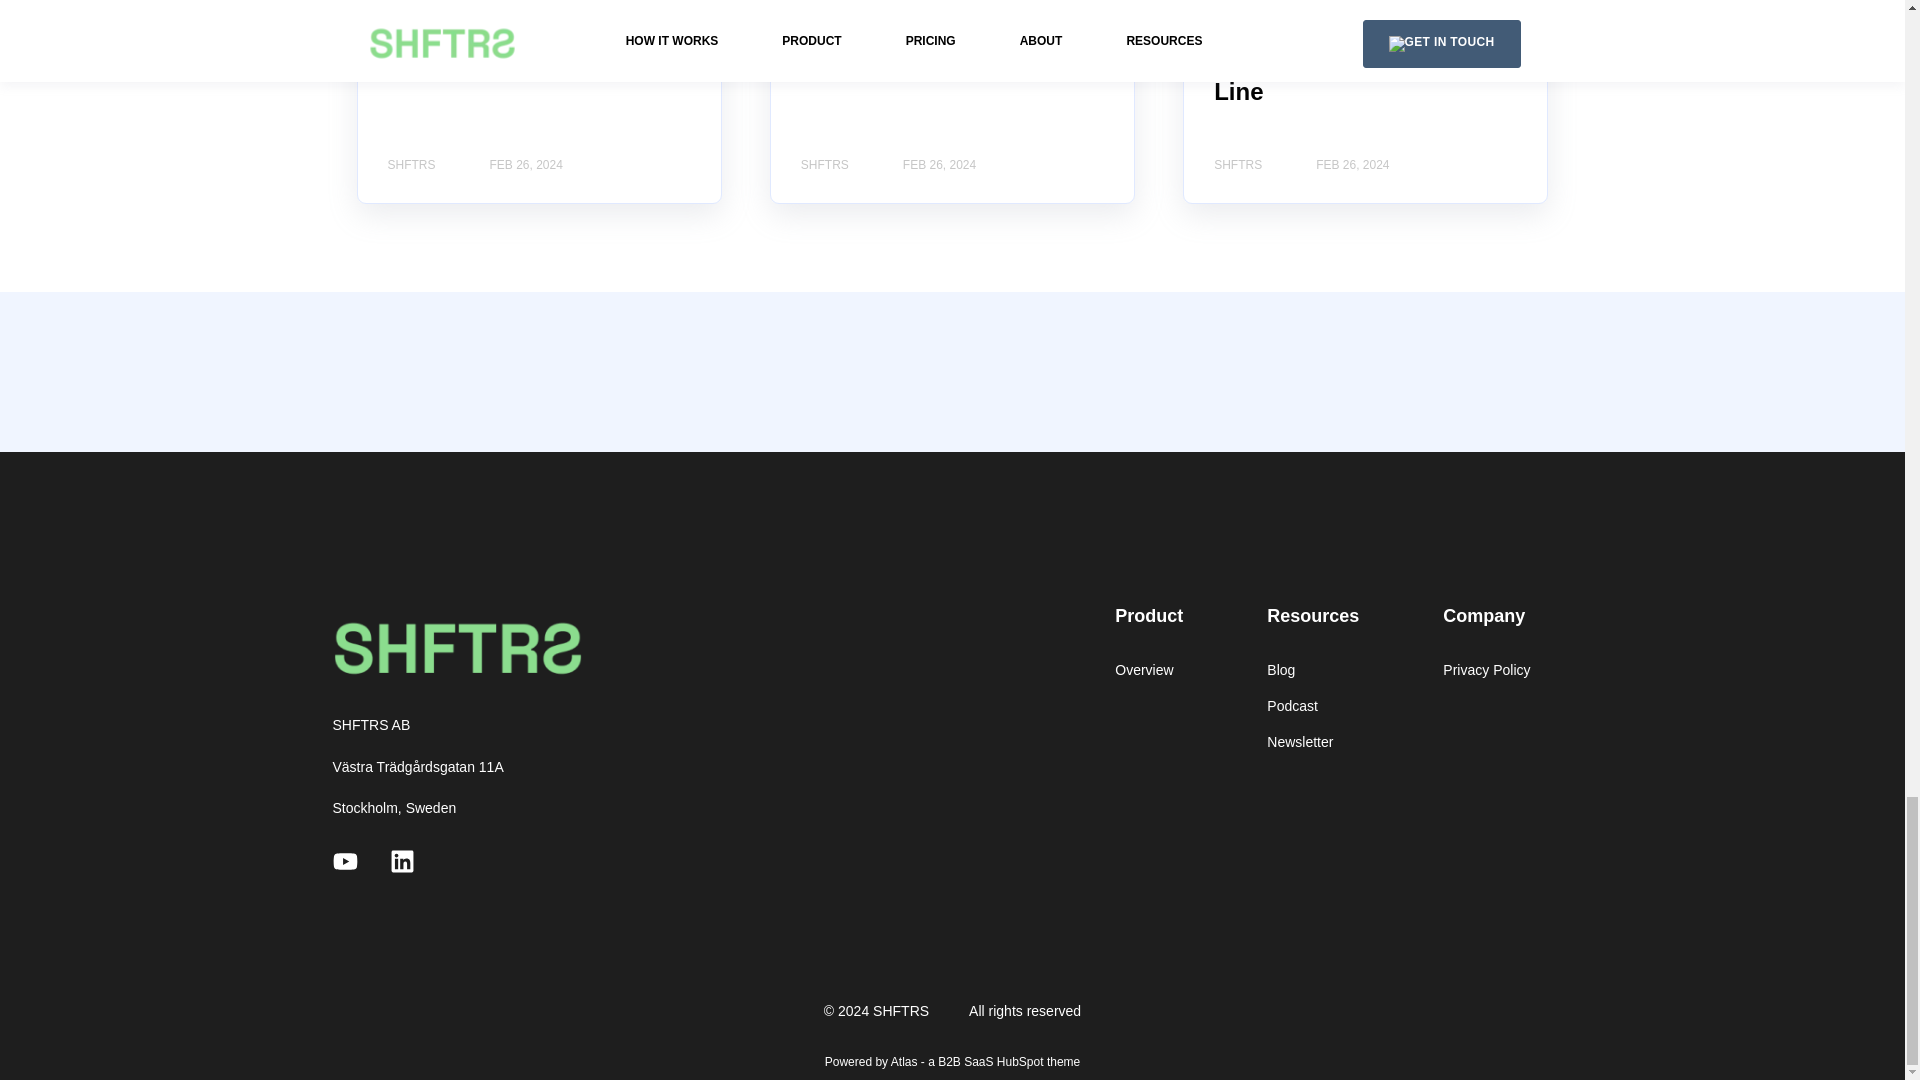 This screenshot has height=1080, width=1920. What do you see at coordinates (1313, 670) in the screenshot?
I see `Blog` at bounding box center [1313, 670].